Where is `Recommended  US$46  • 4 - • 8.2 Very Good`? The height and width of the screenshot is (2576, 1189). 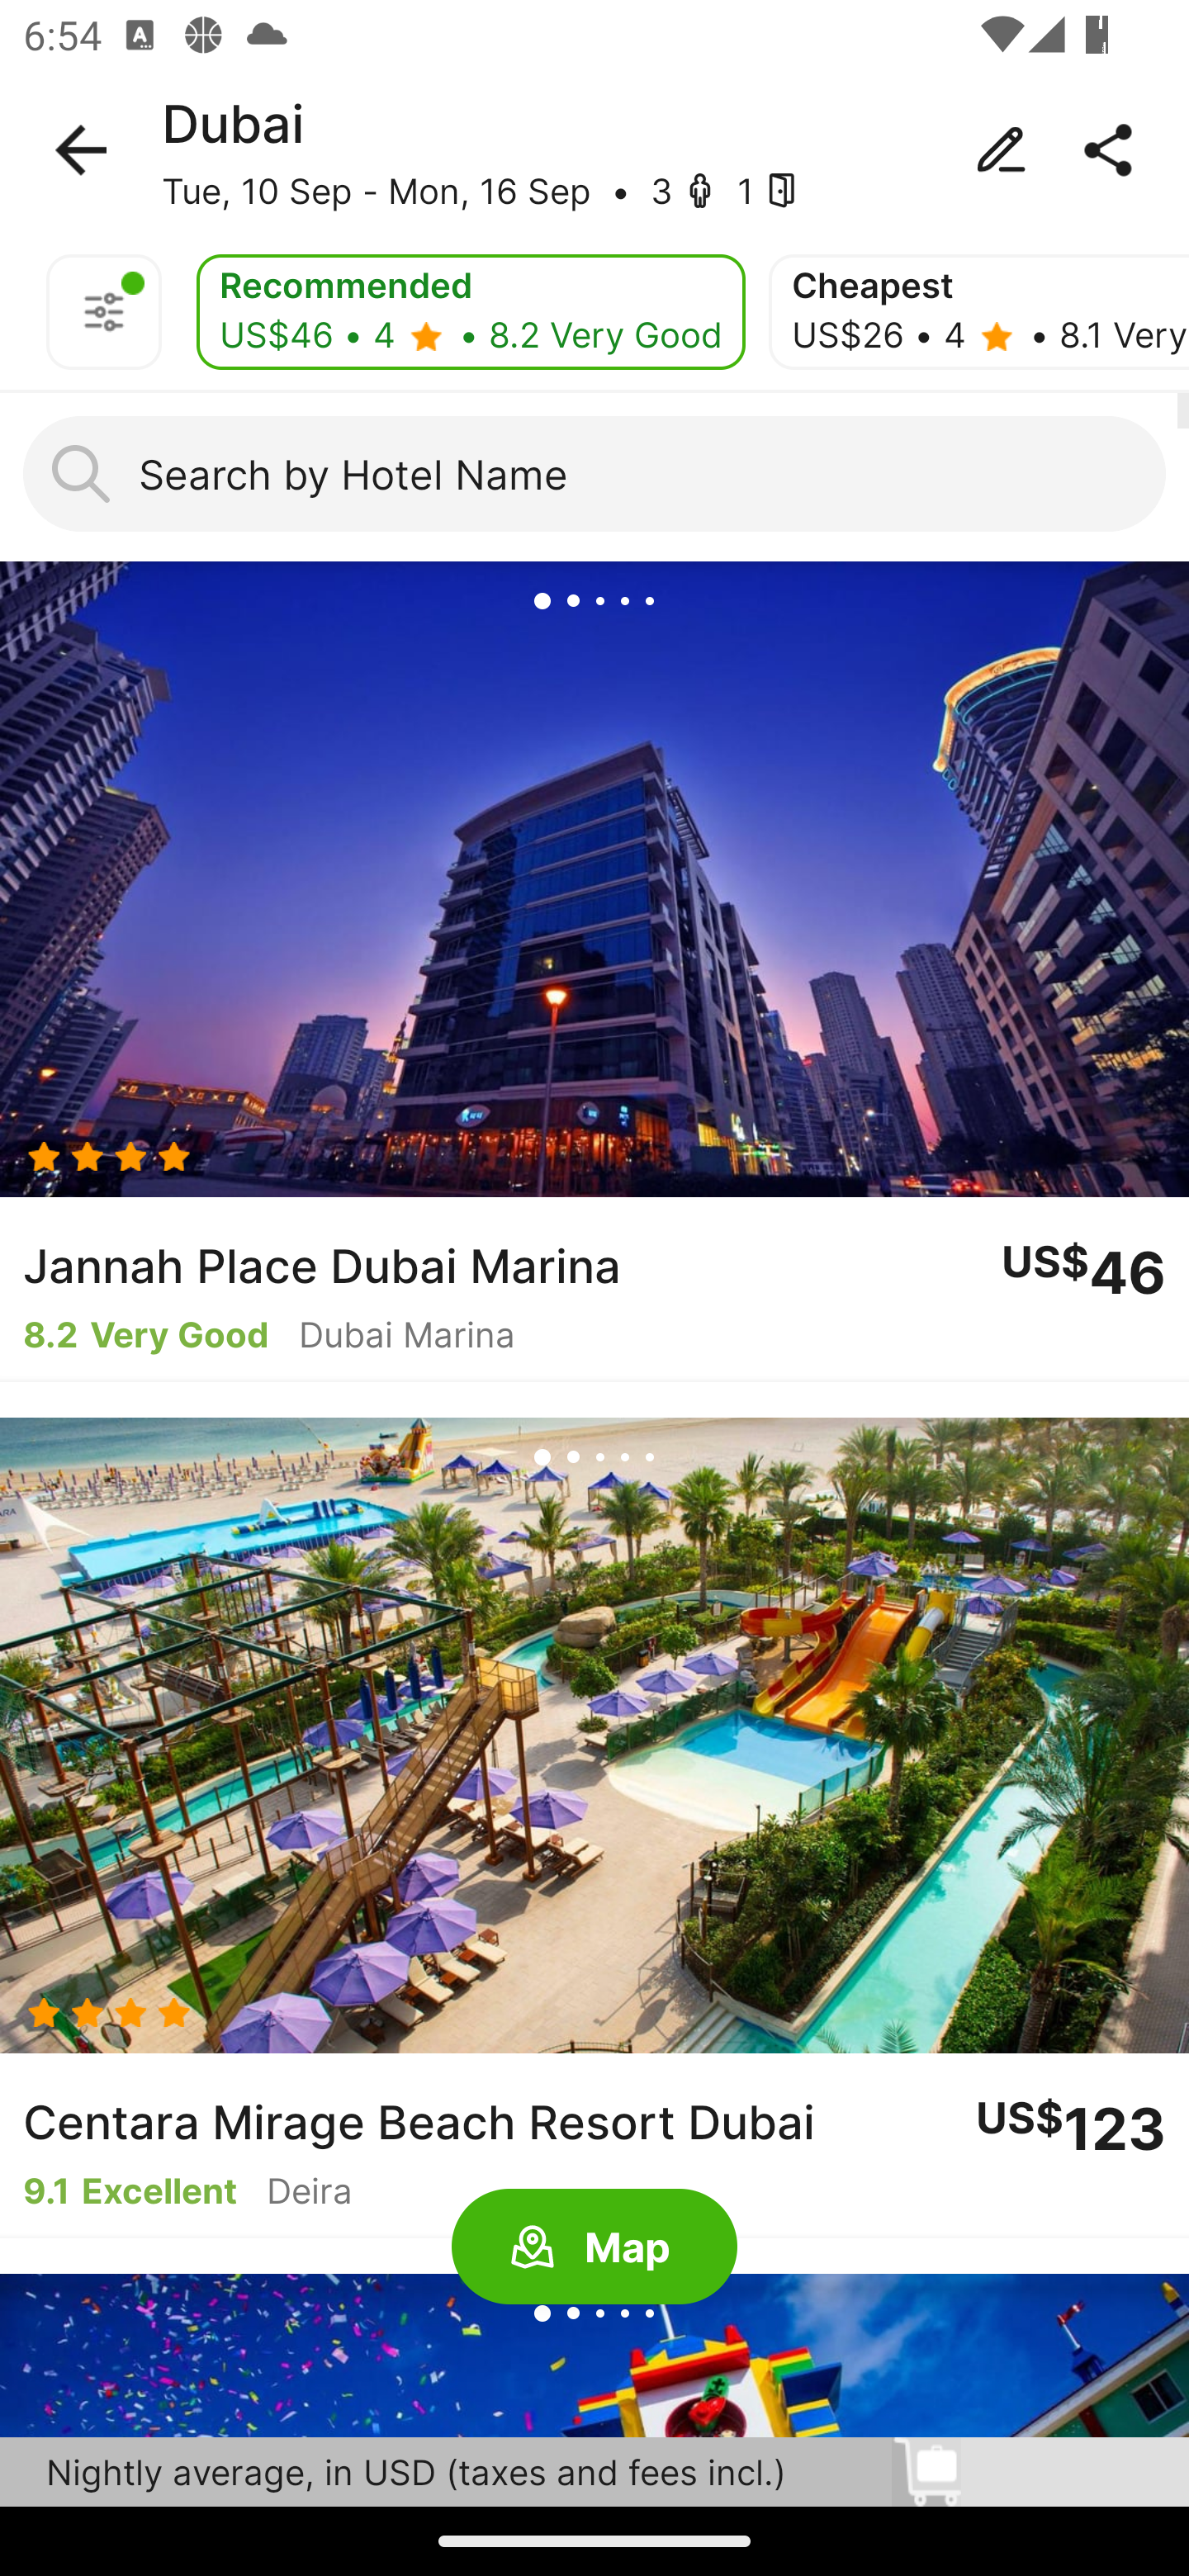 Recommended  US$46  • 4 - • 8.2 Very Good is located at coordinates (471, 312).